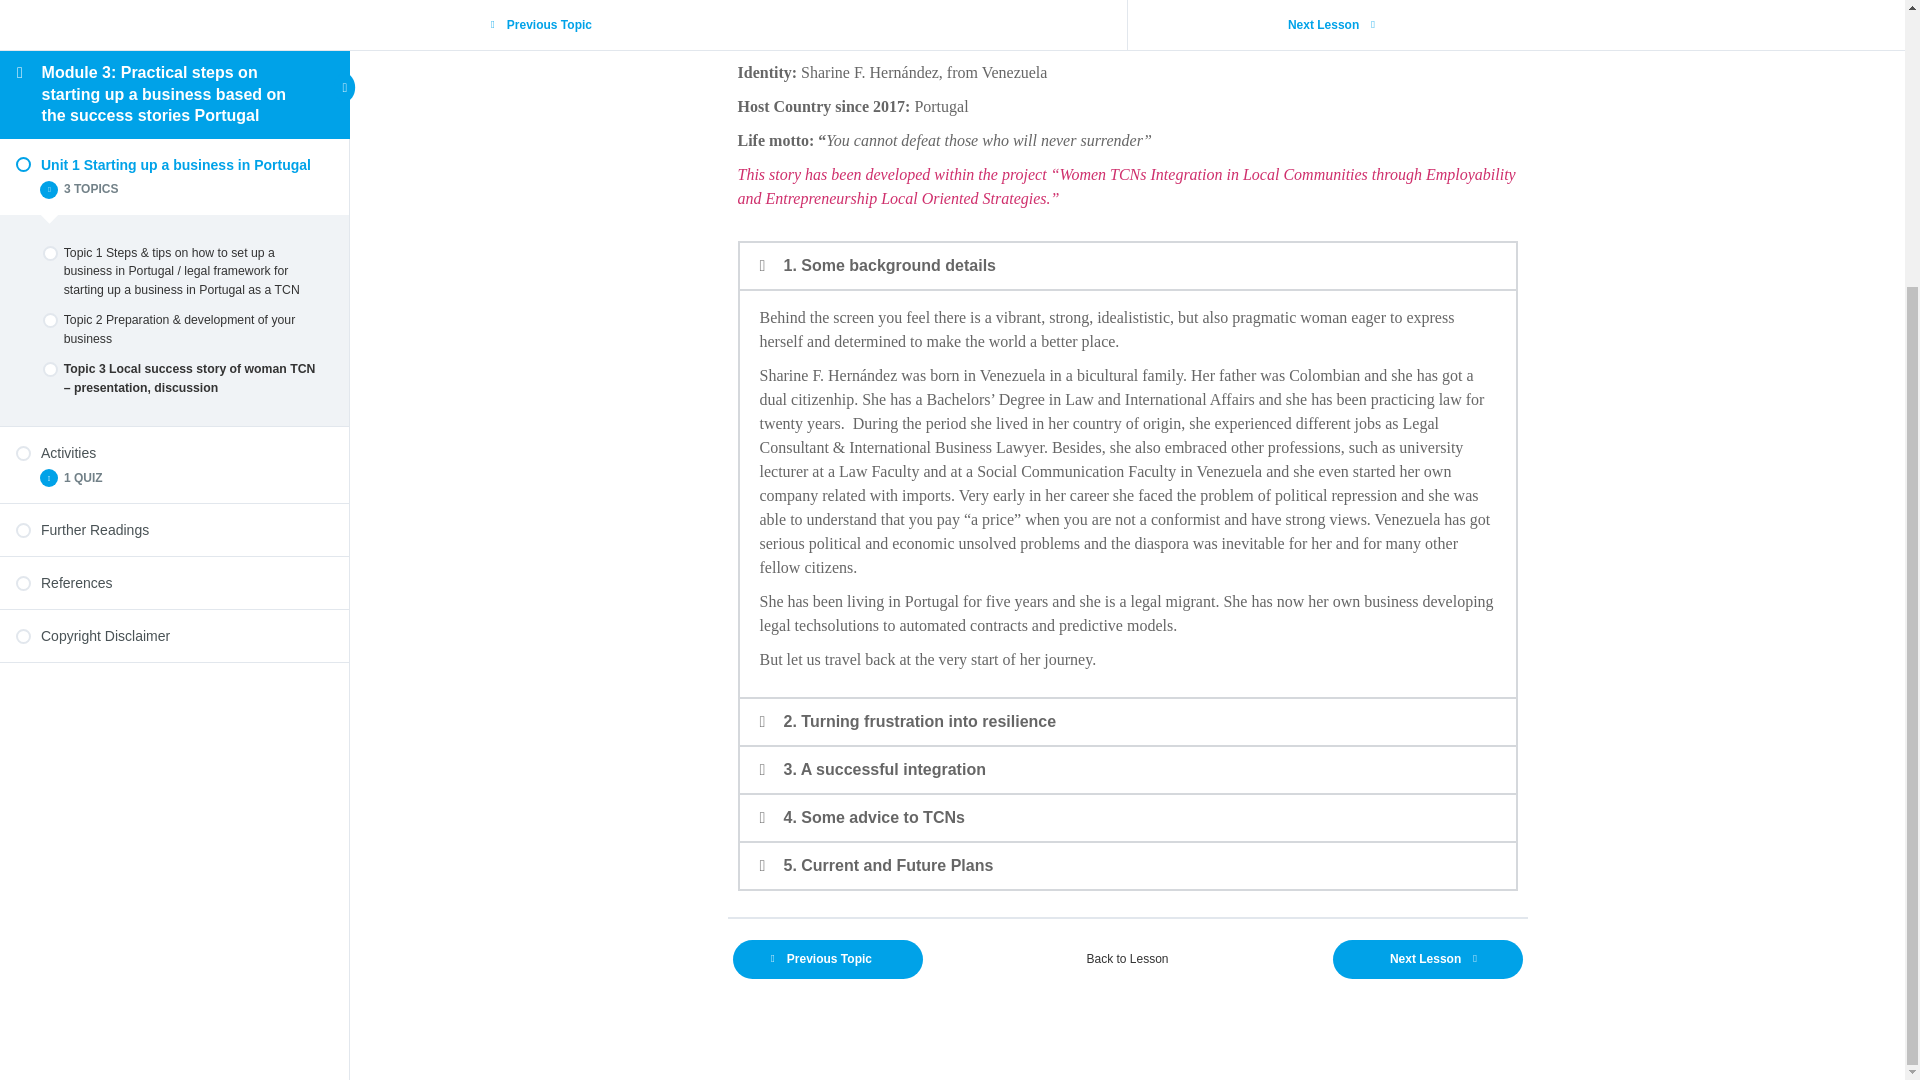 This screenshot has width=1920, height=1080. I want to click on References, so click(174, 204).